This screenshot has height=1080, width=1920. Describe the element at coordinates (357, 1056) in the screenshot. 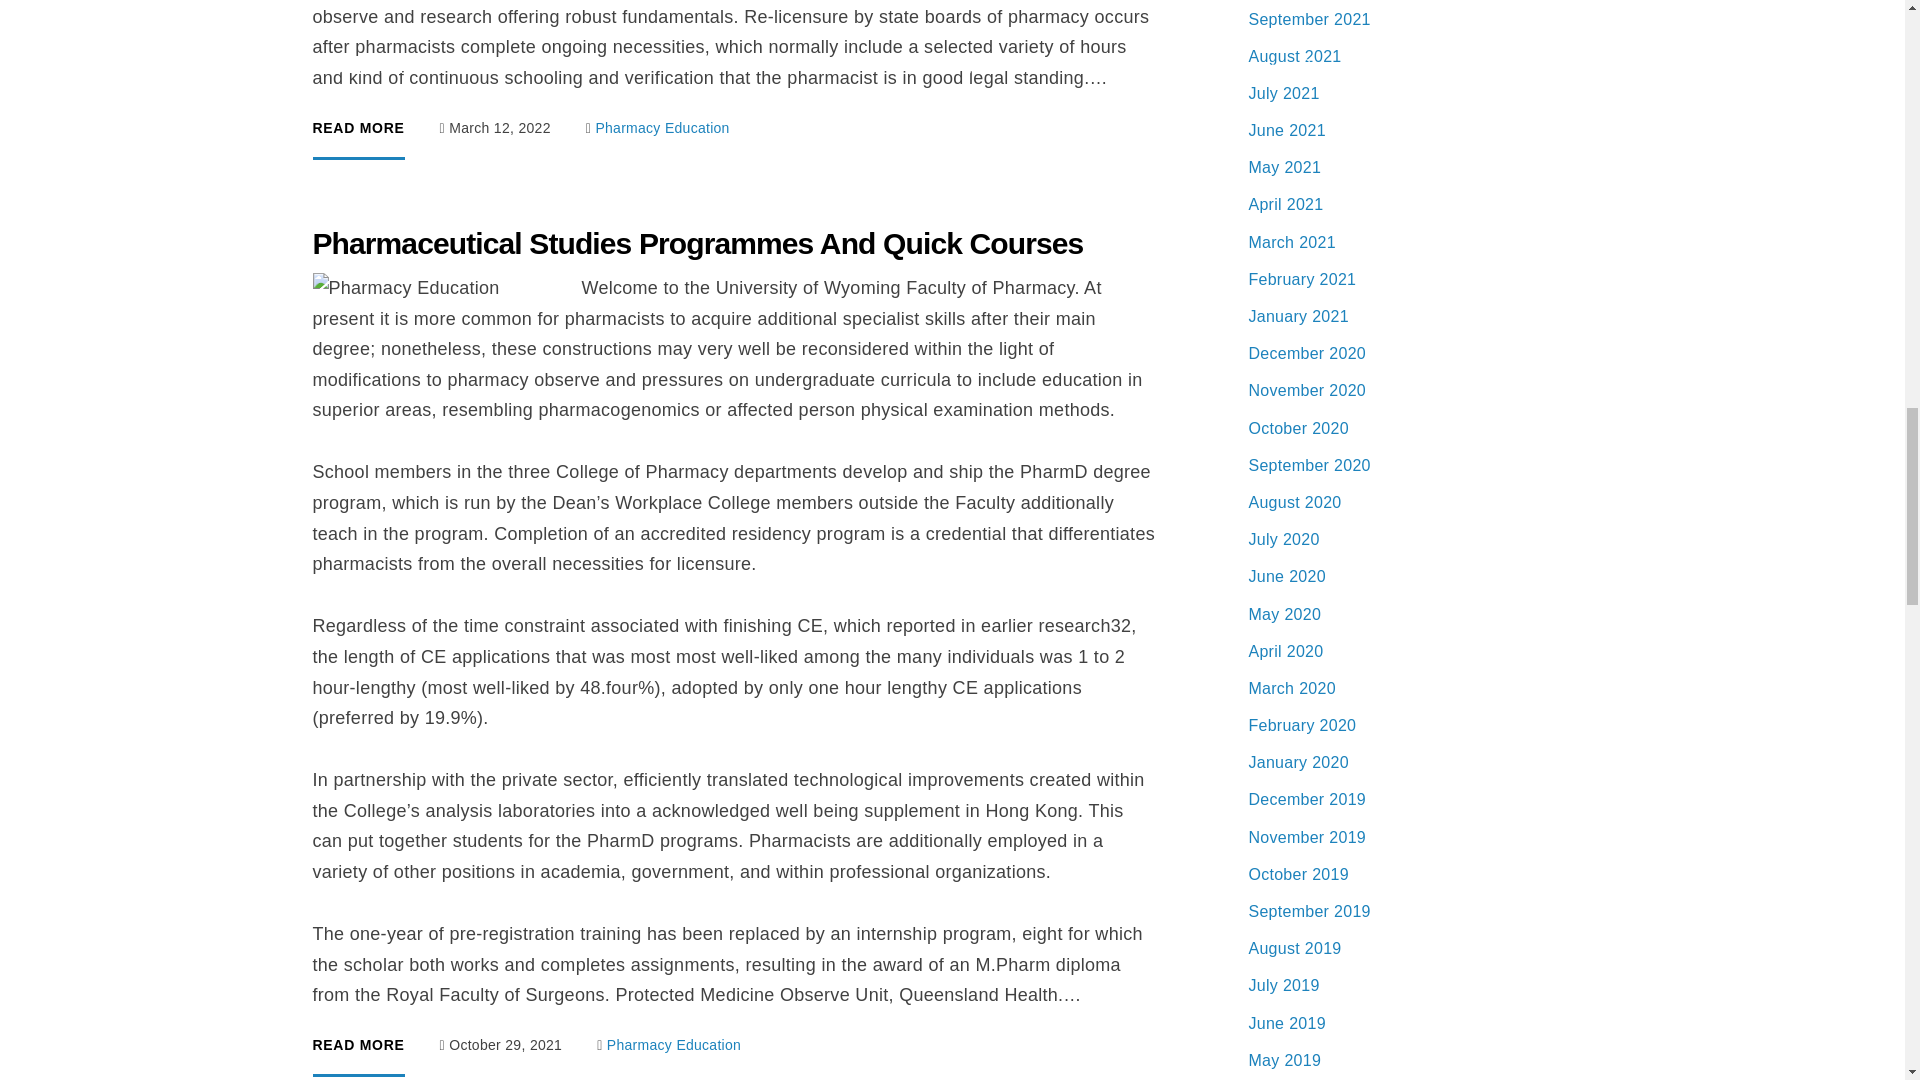

I see `READ MORE` at that location.